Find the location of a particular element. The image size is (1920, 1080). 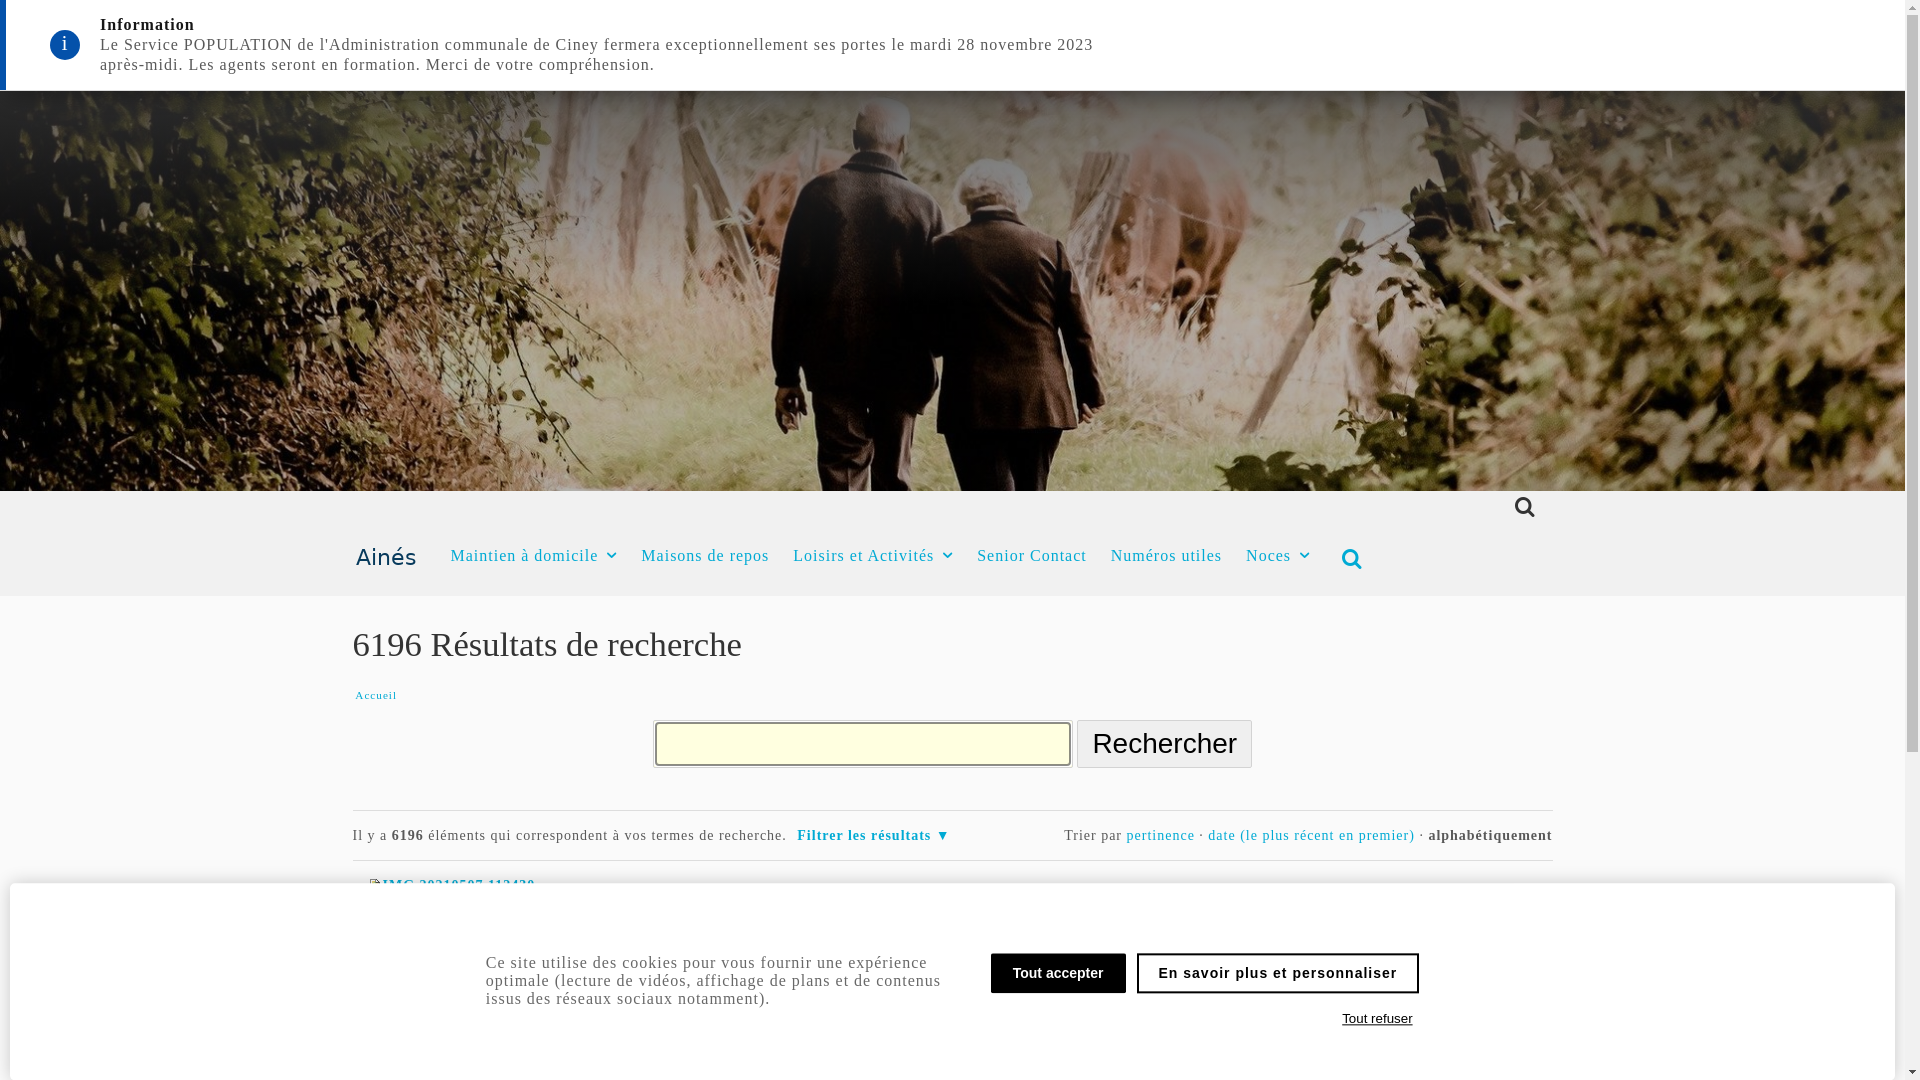

Chercher dans le site is located at coordinates (863, 744).